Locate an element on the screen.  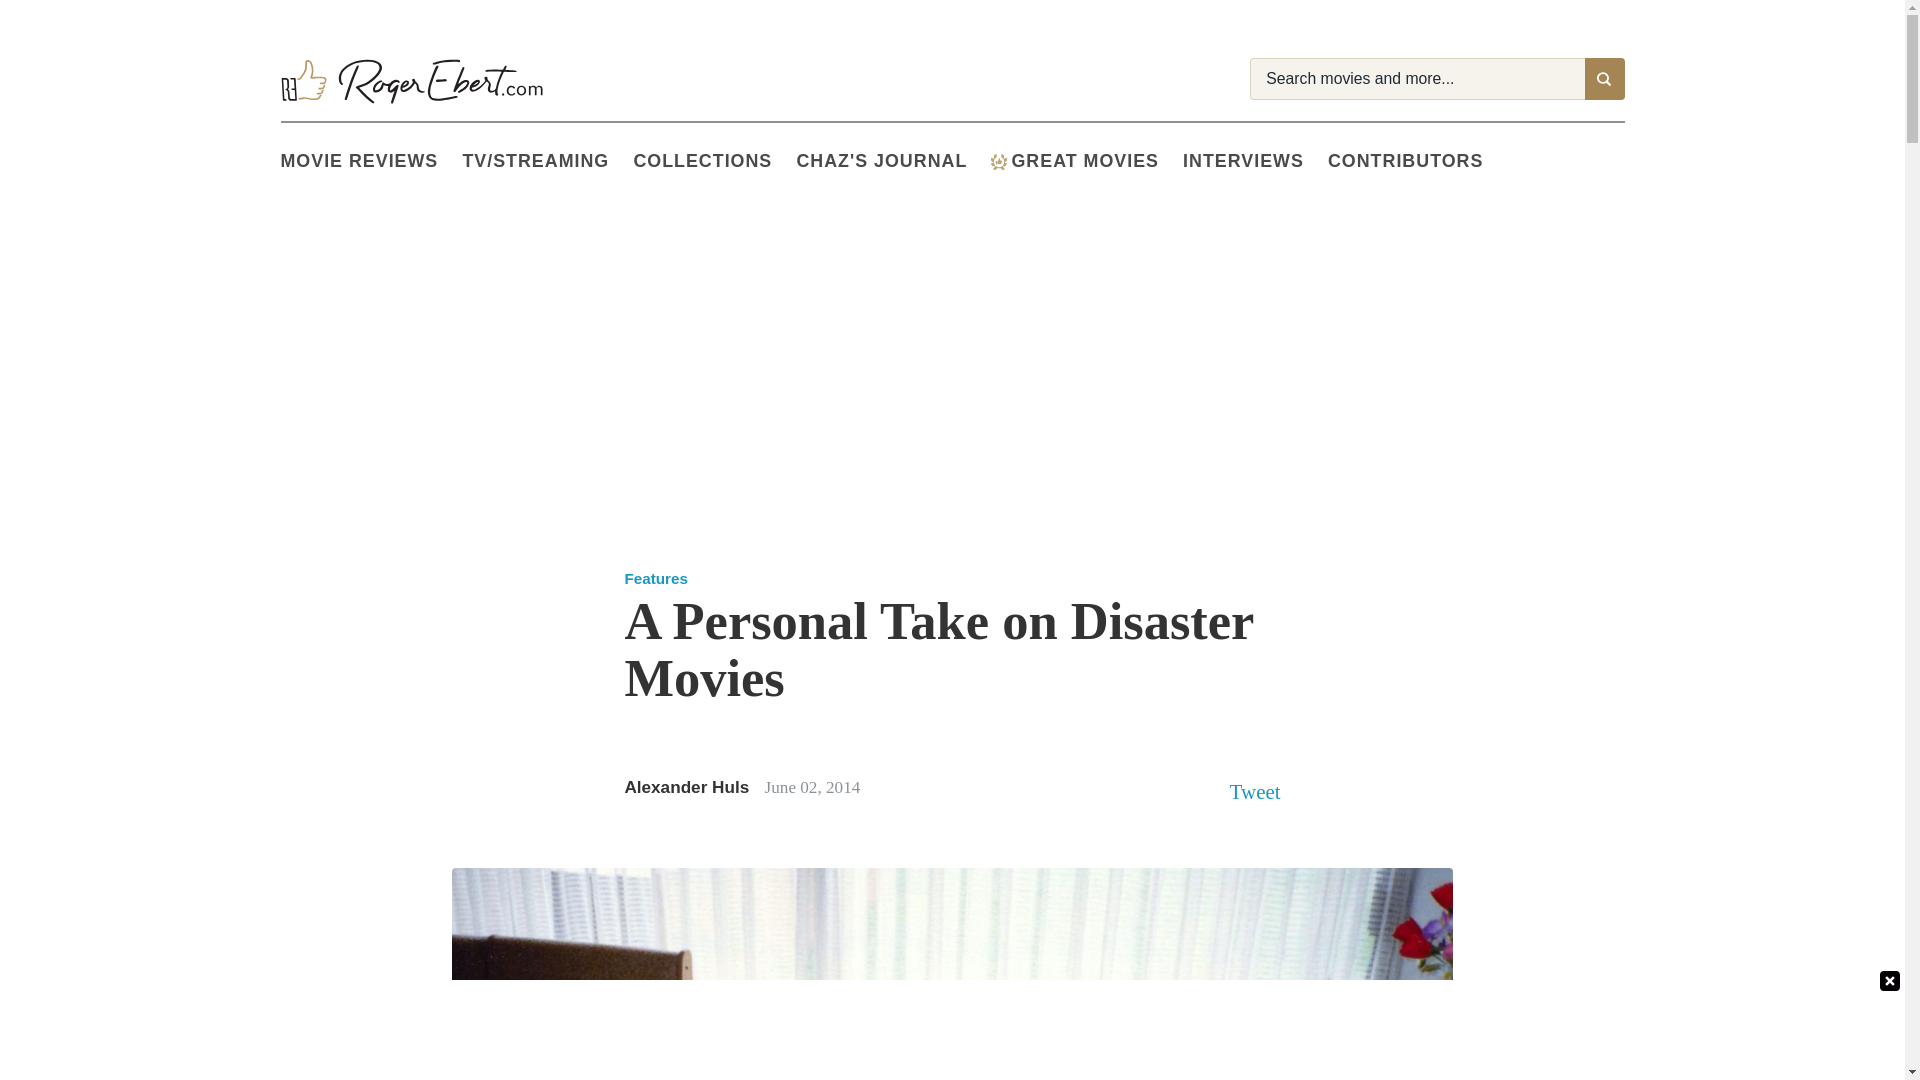
Collections is located at coordinates (714, 162).